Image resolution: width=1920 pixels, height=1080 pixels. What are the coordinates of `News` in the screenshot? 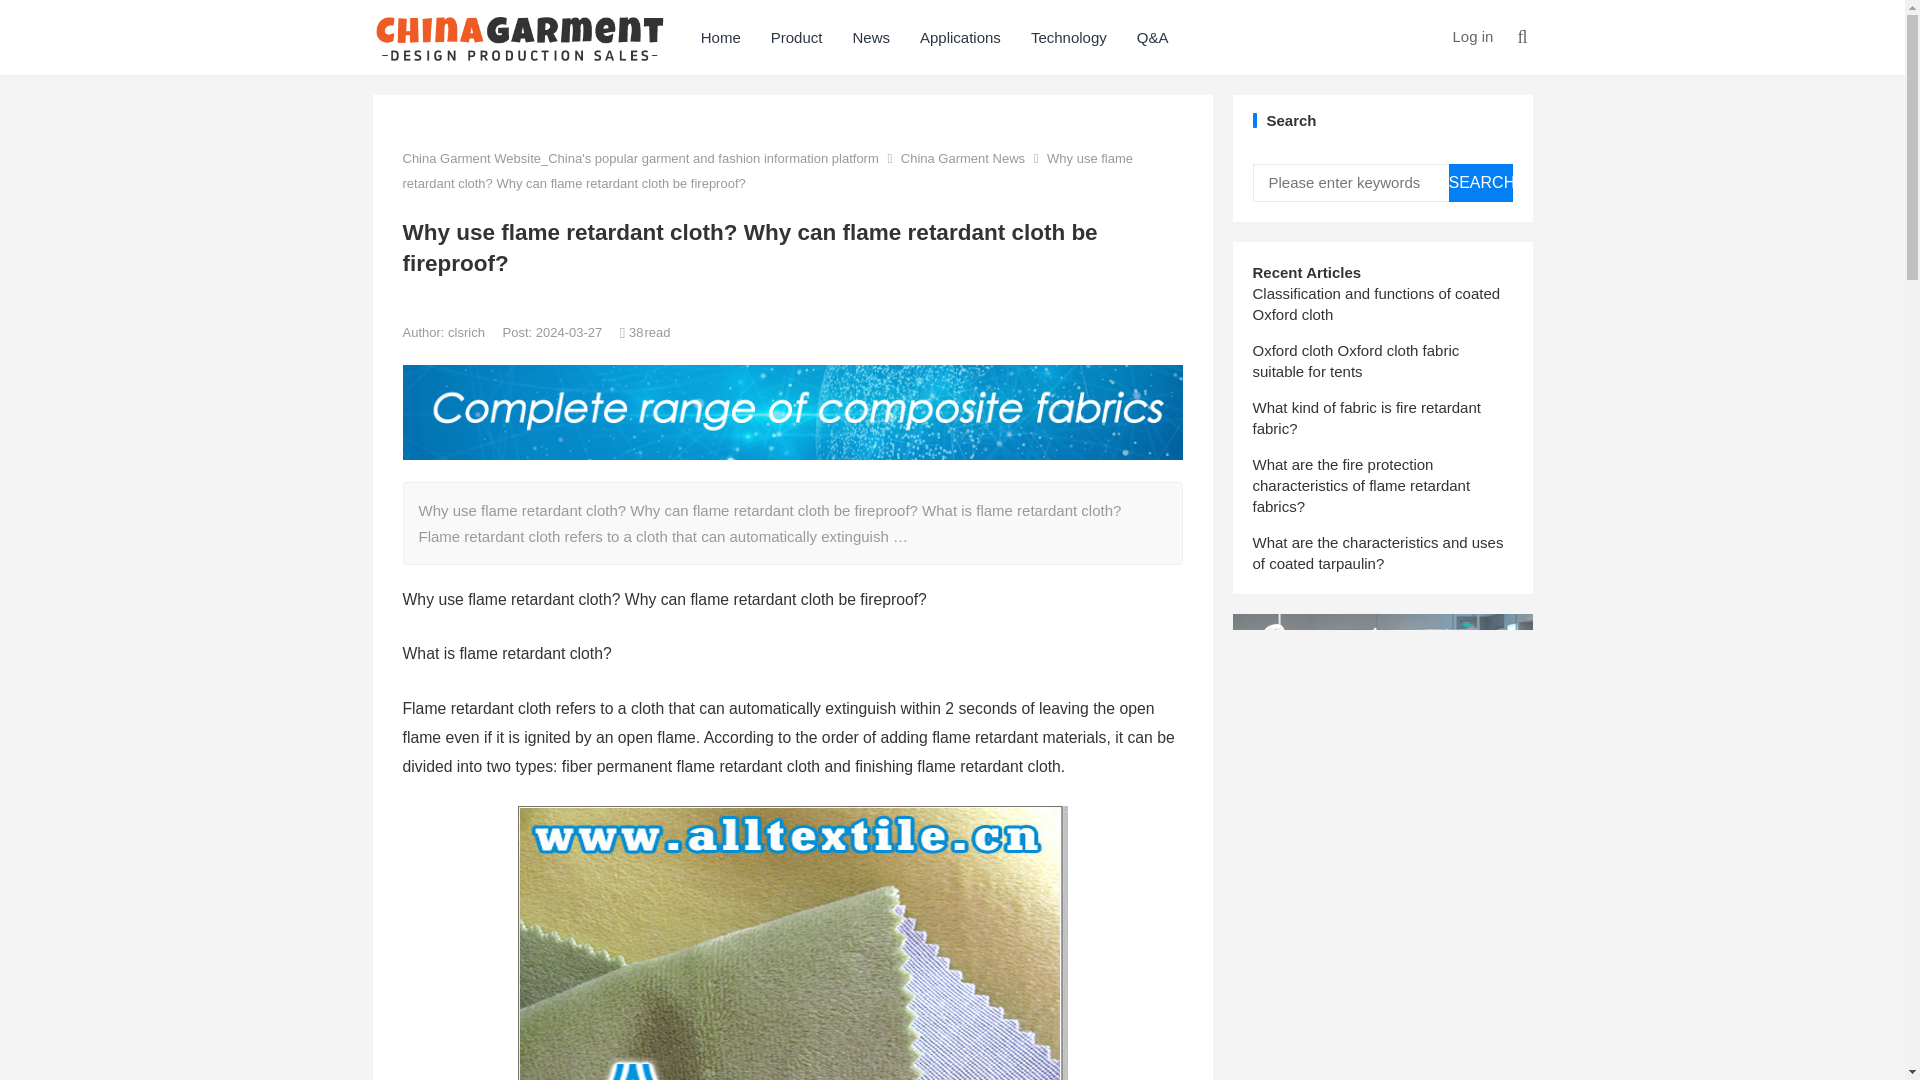 It's located at (870, 37).